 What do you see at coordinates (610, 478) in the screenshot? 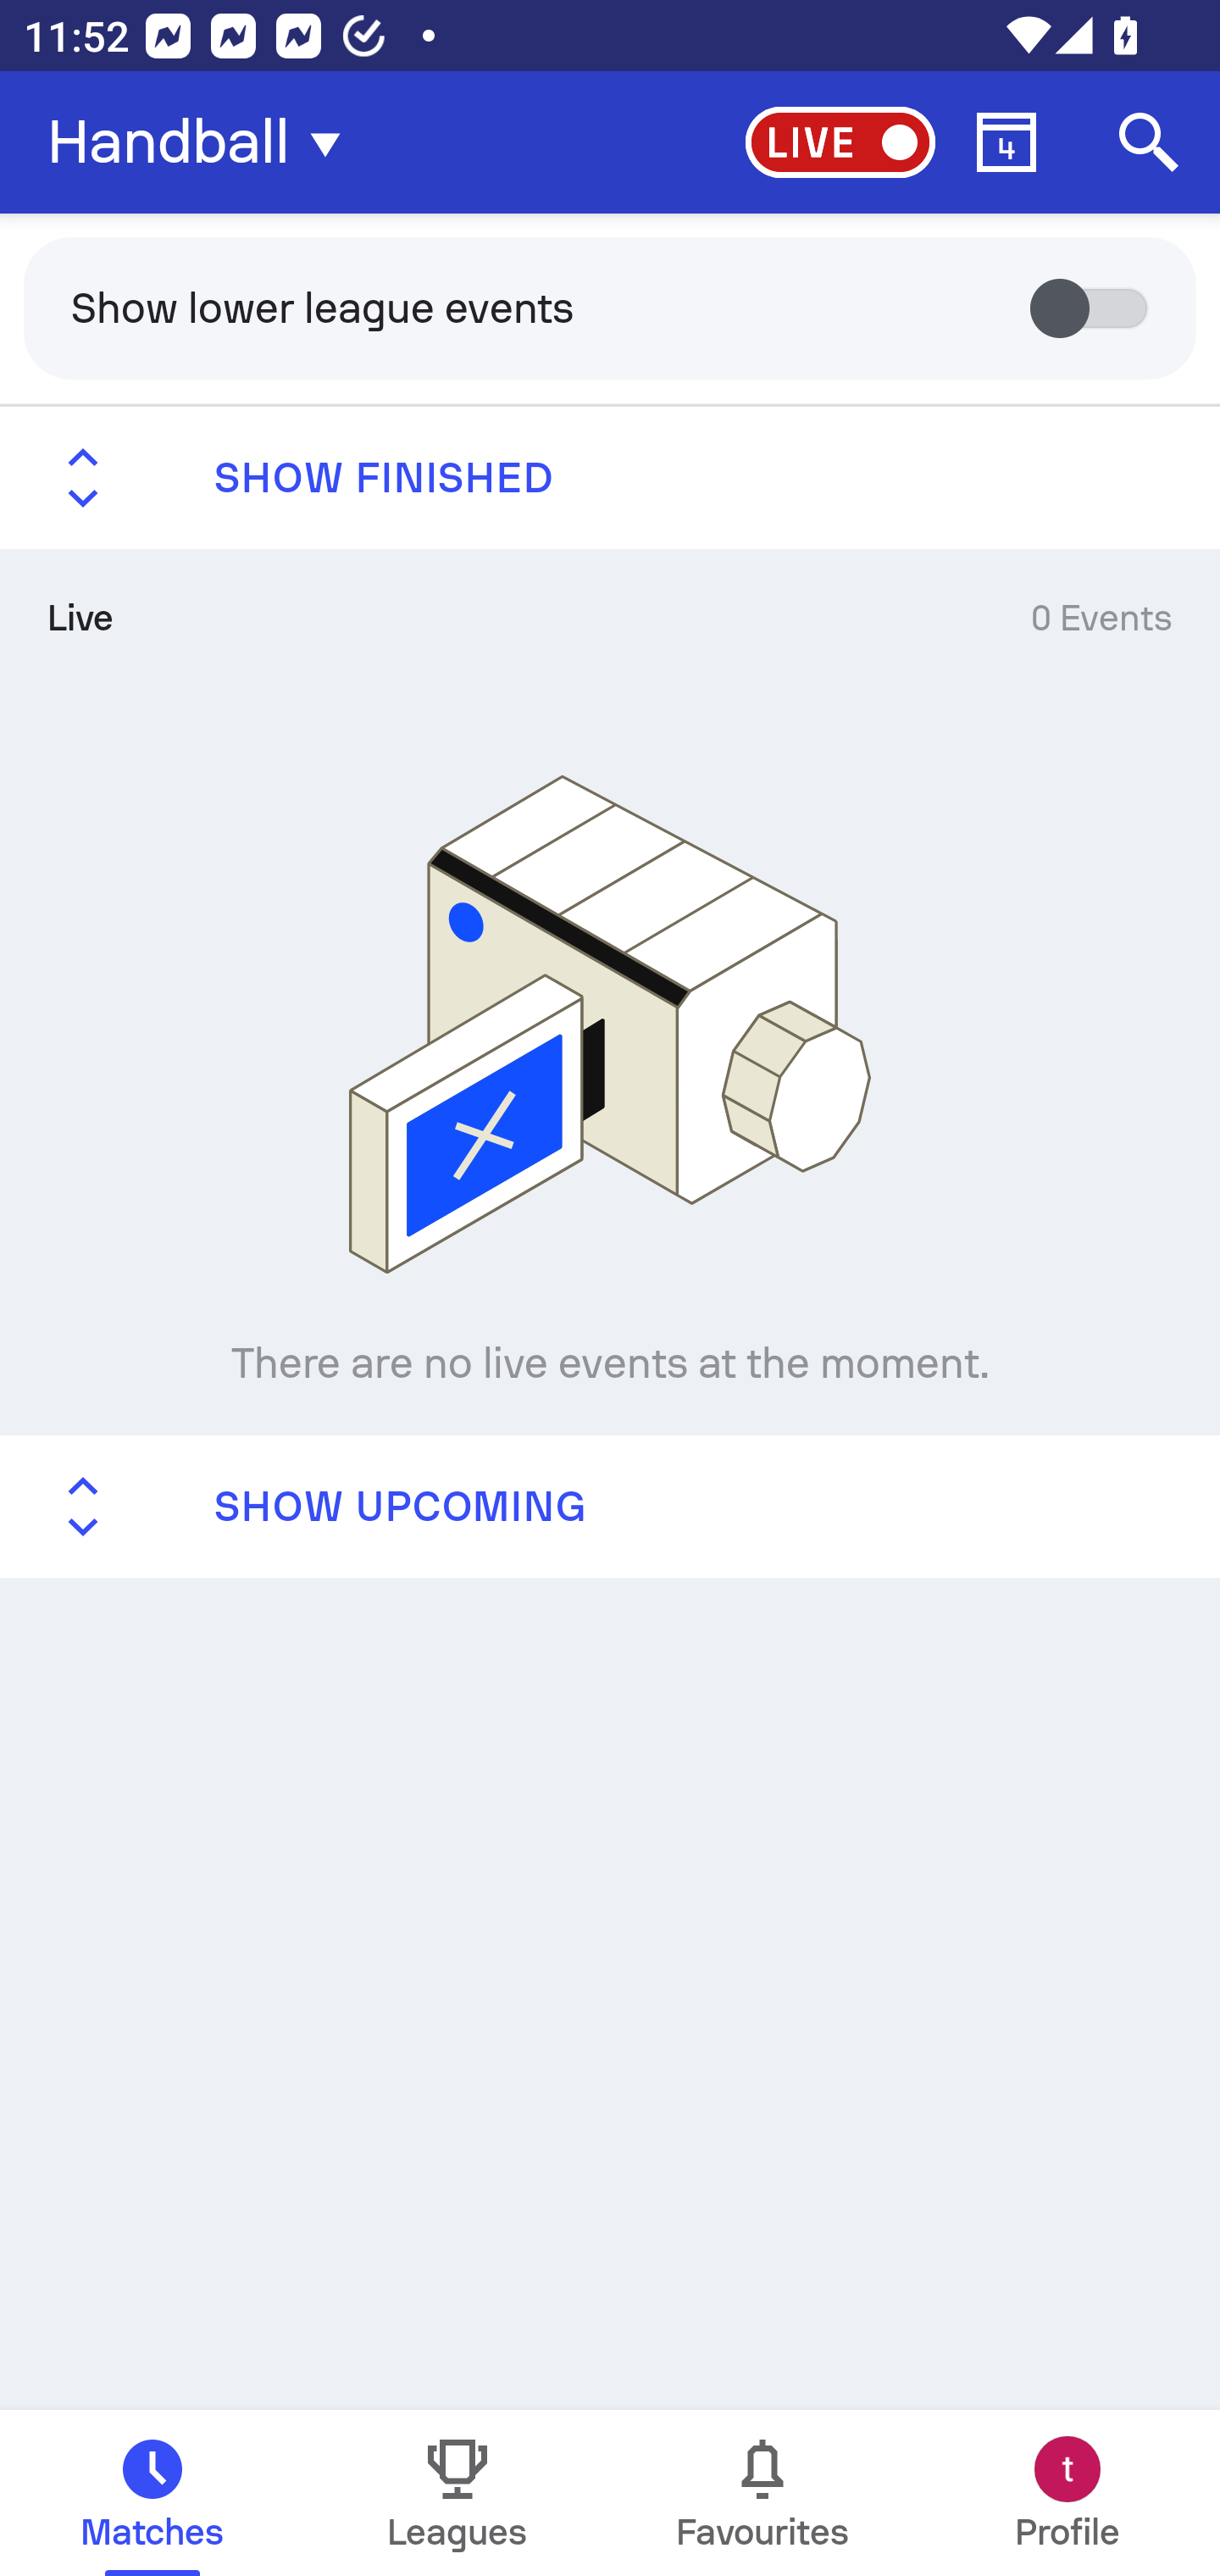
I see `SHOW FINISHED` at bounding box center [610, 478].